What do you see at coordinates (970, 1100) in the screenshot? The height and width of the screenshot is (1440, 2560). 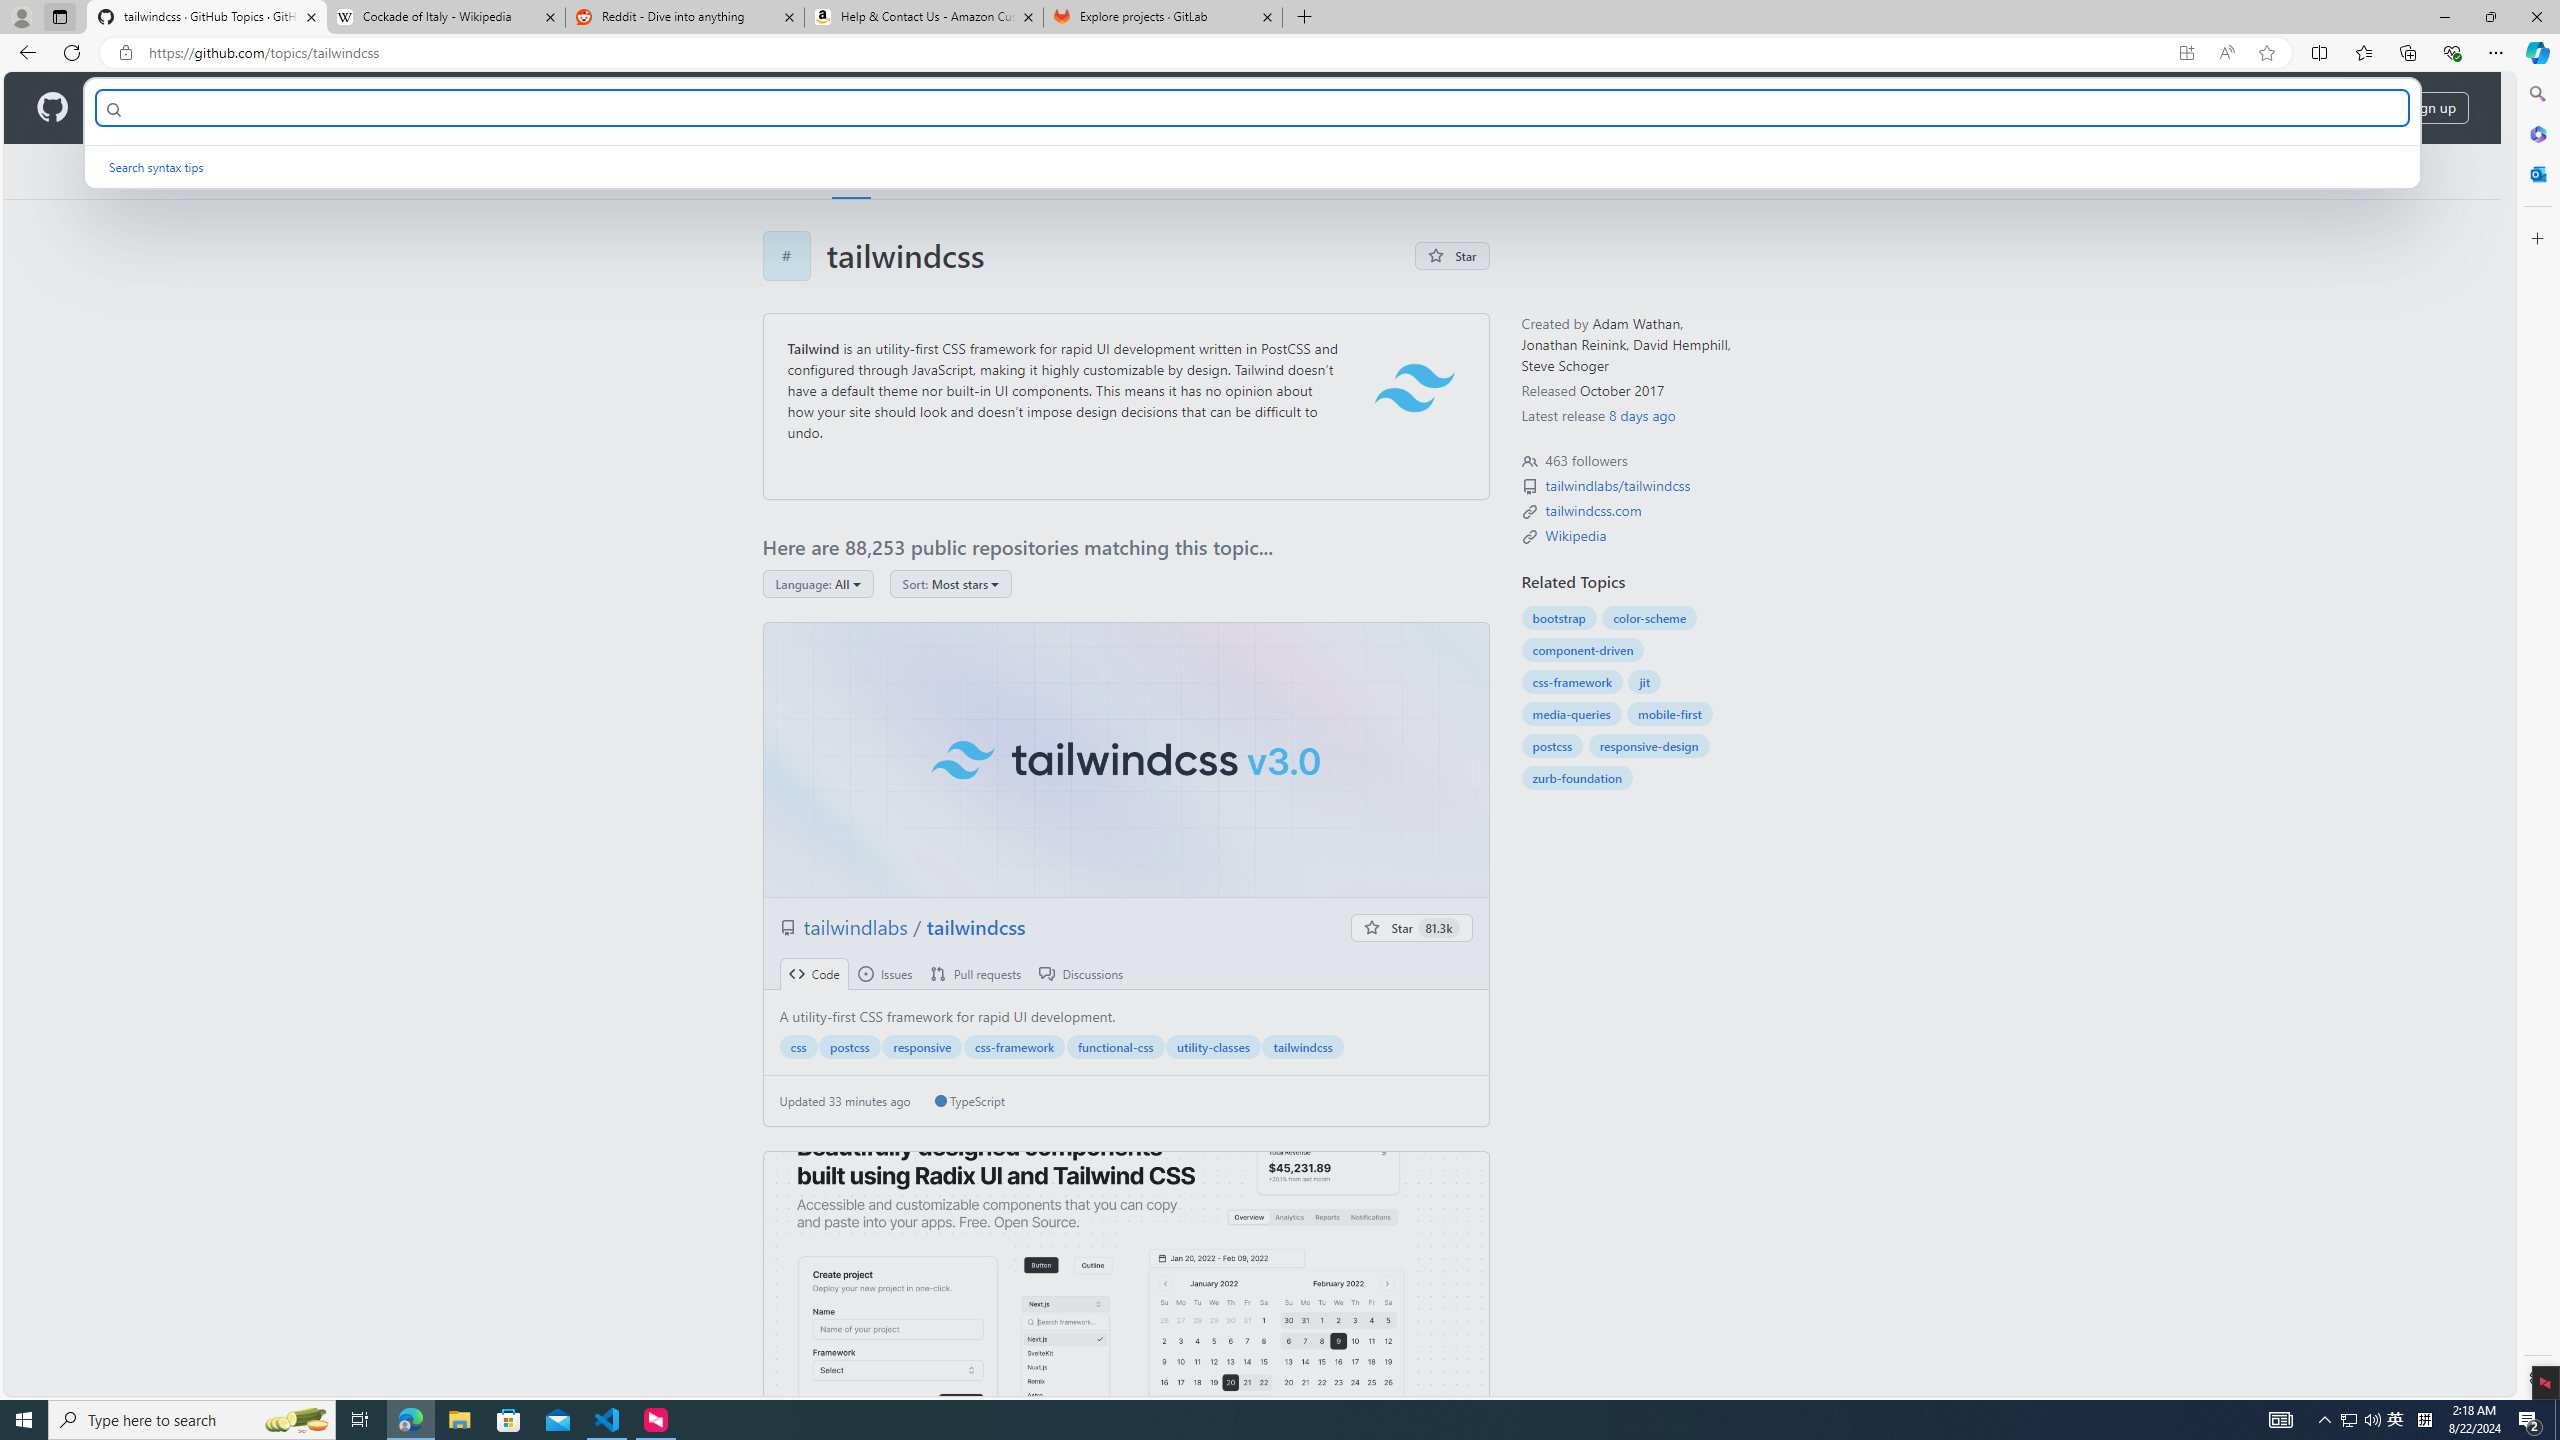 I see `TypeScript` at bounding box center [970, 1100].